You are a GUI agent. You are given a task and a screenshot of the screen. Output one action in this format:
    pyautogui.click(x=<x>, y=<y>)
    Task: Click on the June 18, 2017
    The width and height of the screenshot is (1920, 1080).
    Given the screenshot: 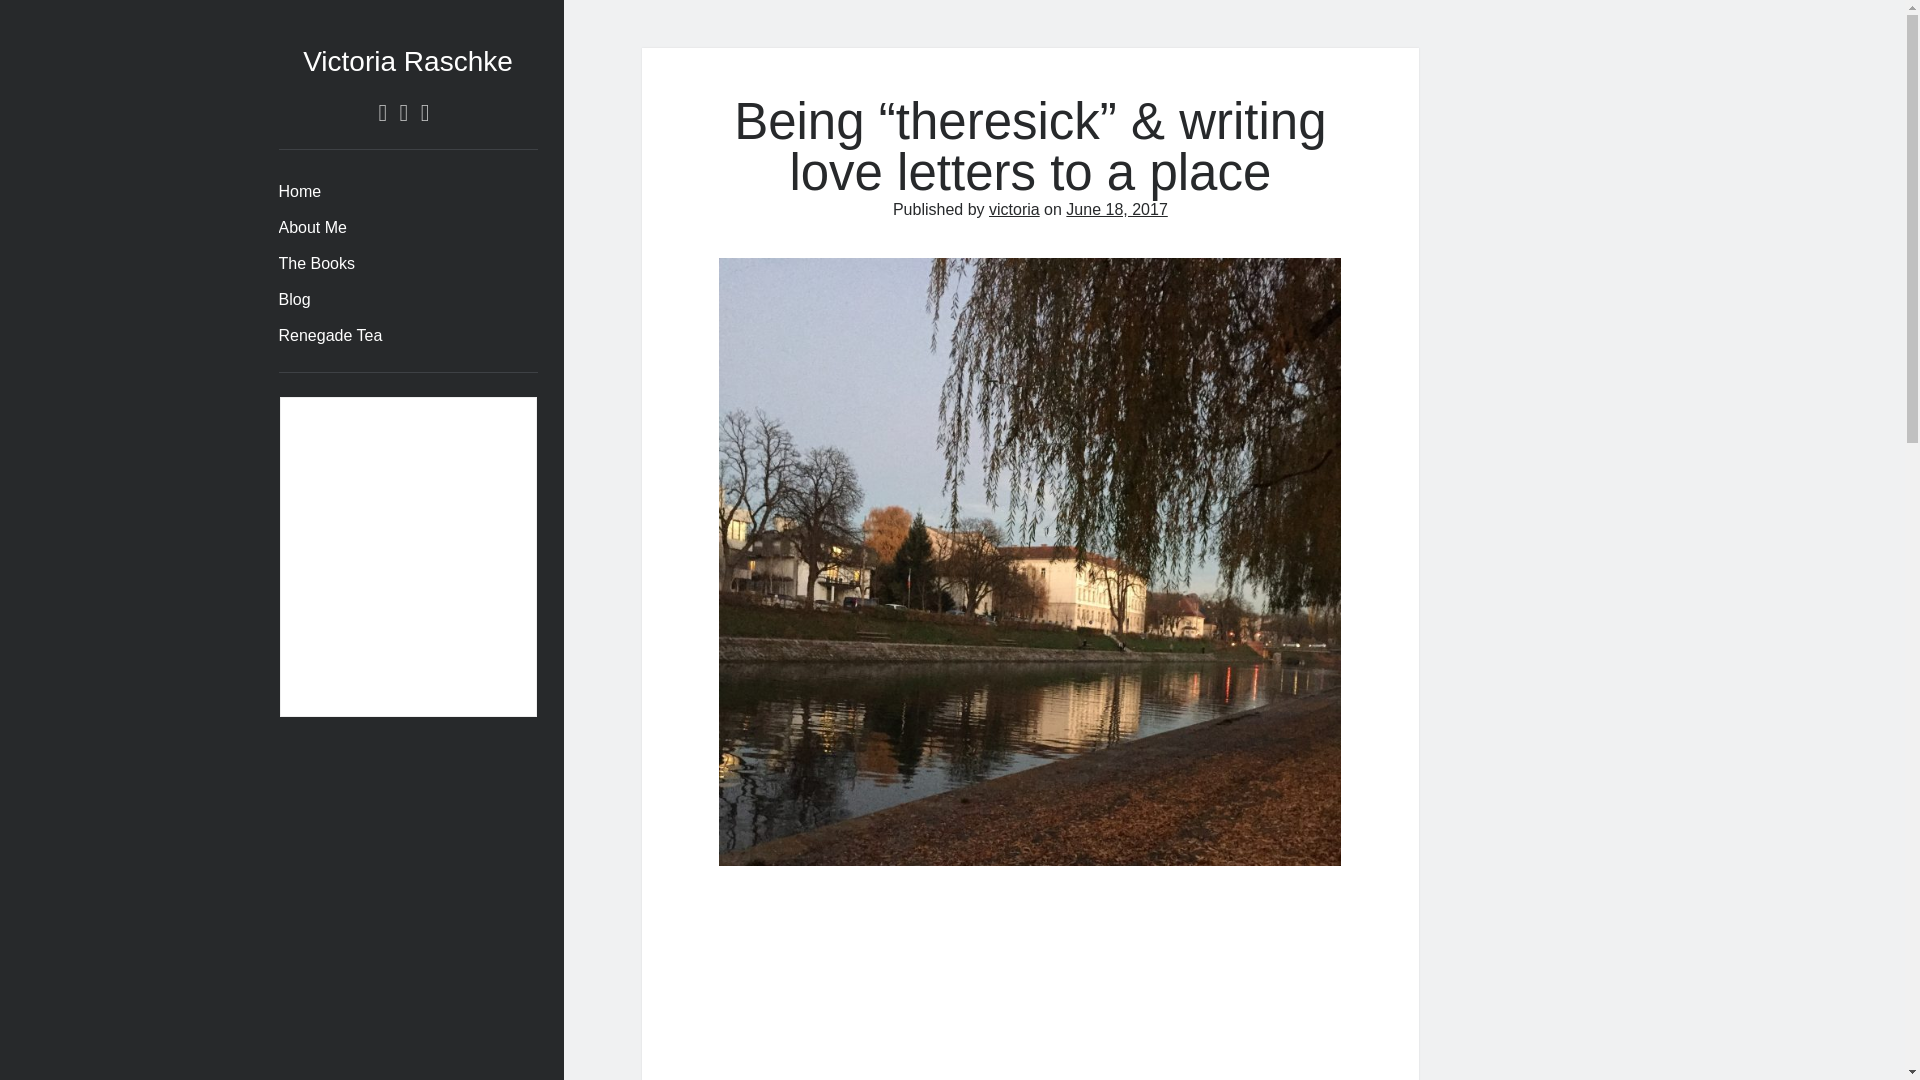 What is the action you would take?
    pyautogui.click(x=1116, y=209)
    